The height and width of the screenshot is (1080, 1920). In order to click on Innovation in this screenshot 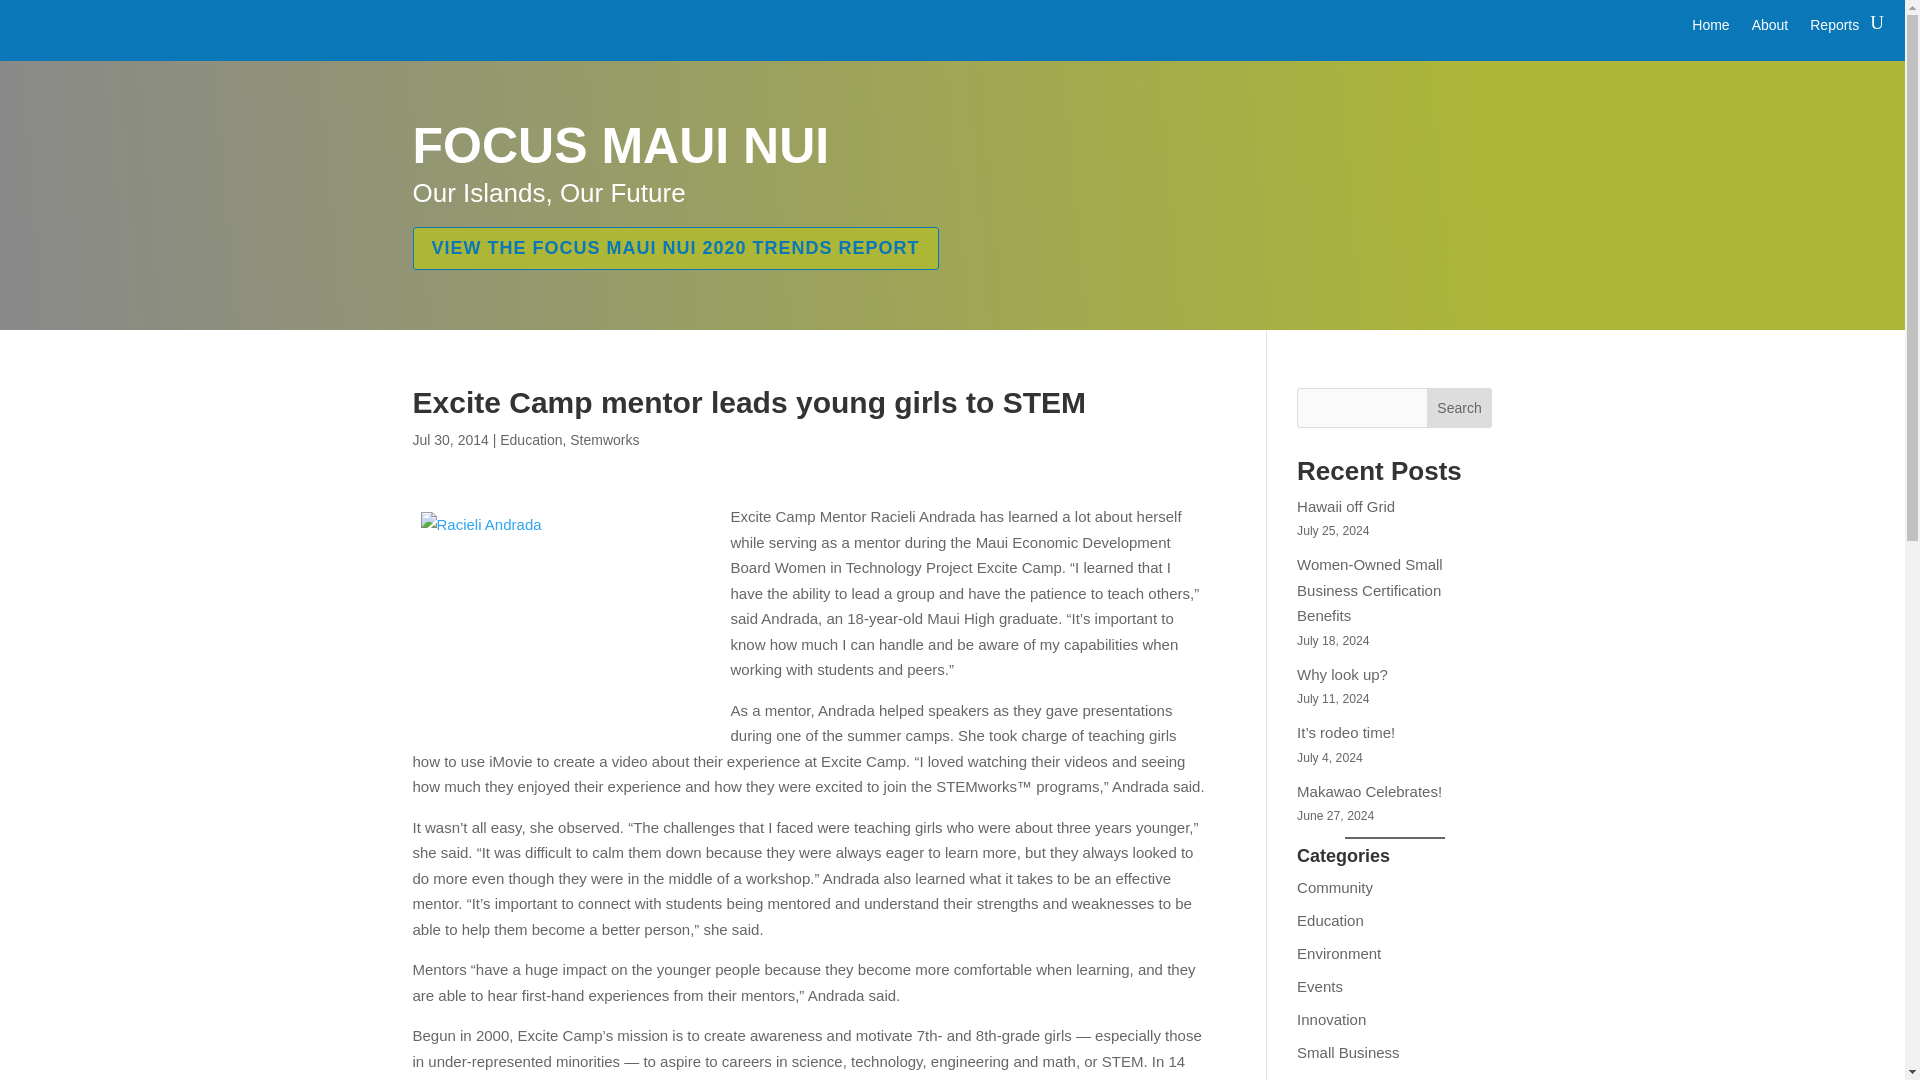, I will do `click(1331, 1019)`.